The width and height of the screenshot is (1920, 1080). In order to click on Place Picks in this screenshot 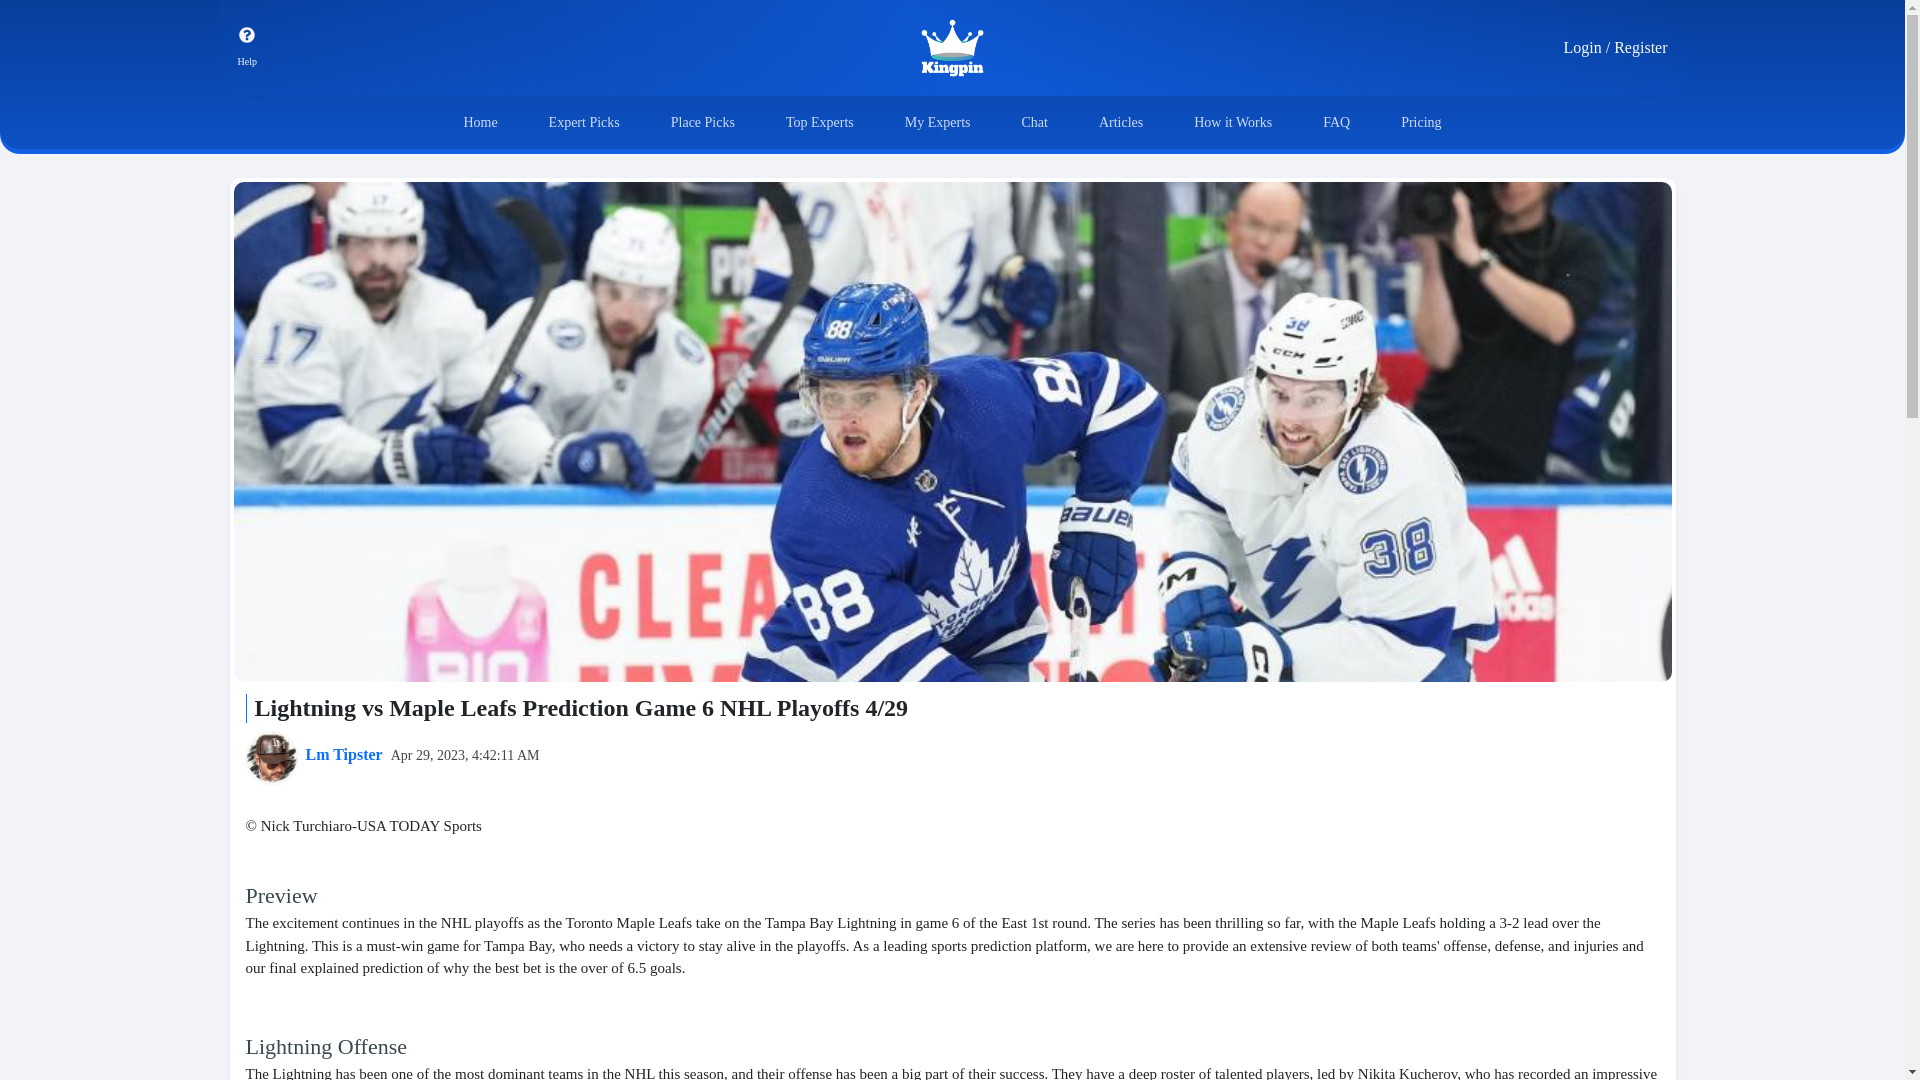, I will do `click(702, 122)`.